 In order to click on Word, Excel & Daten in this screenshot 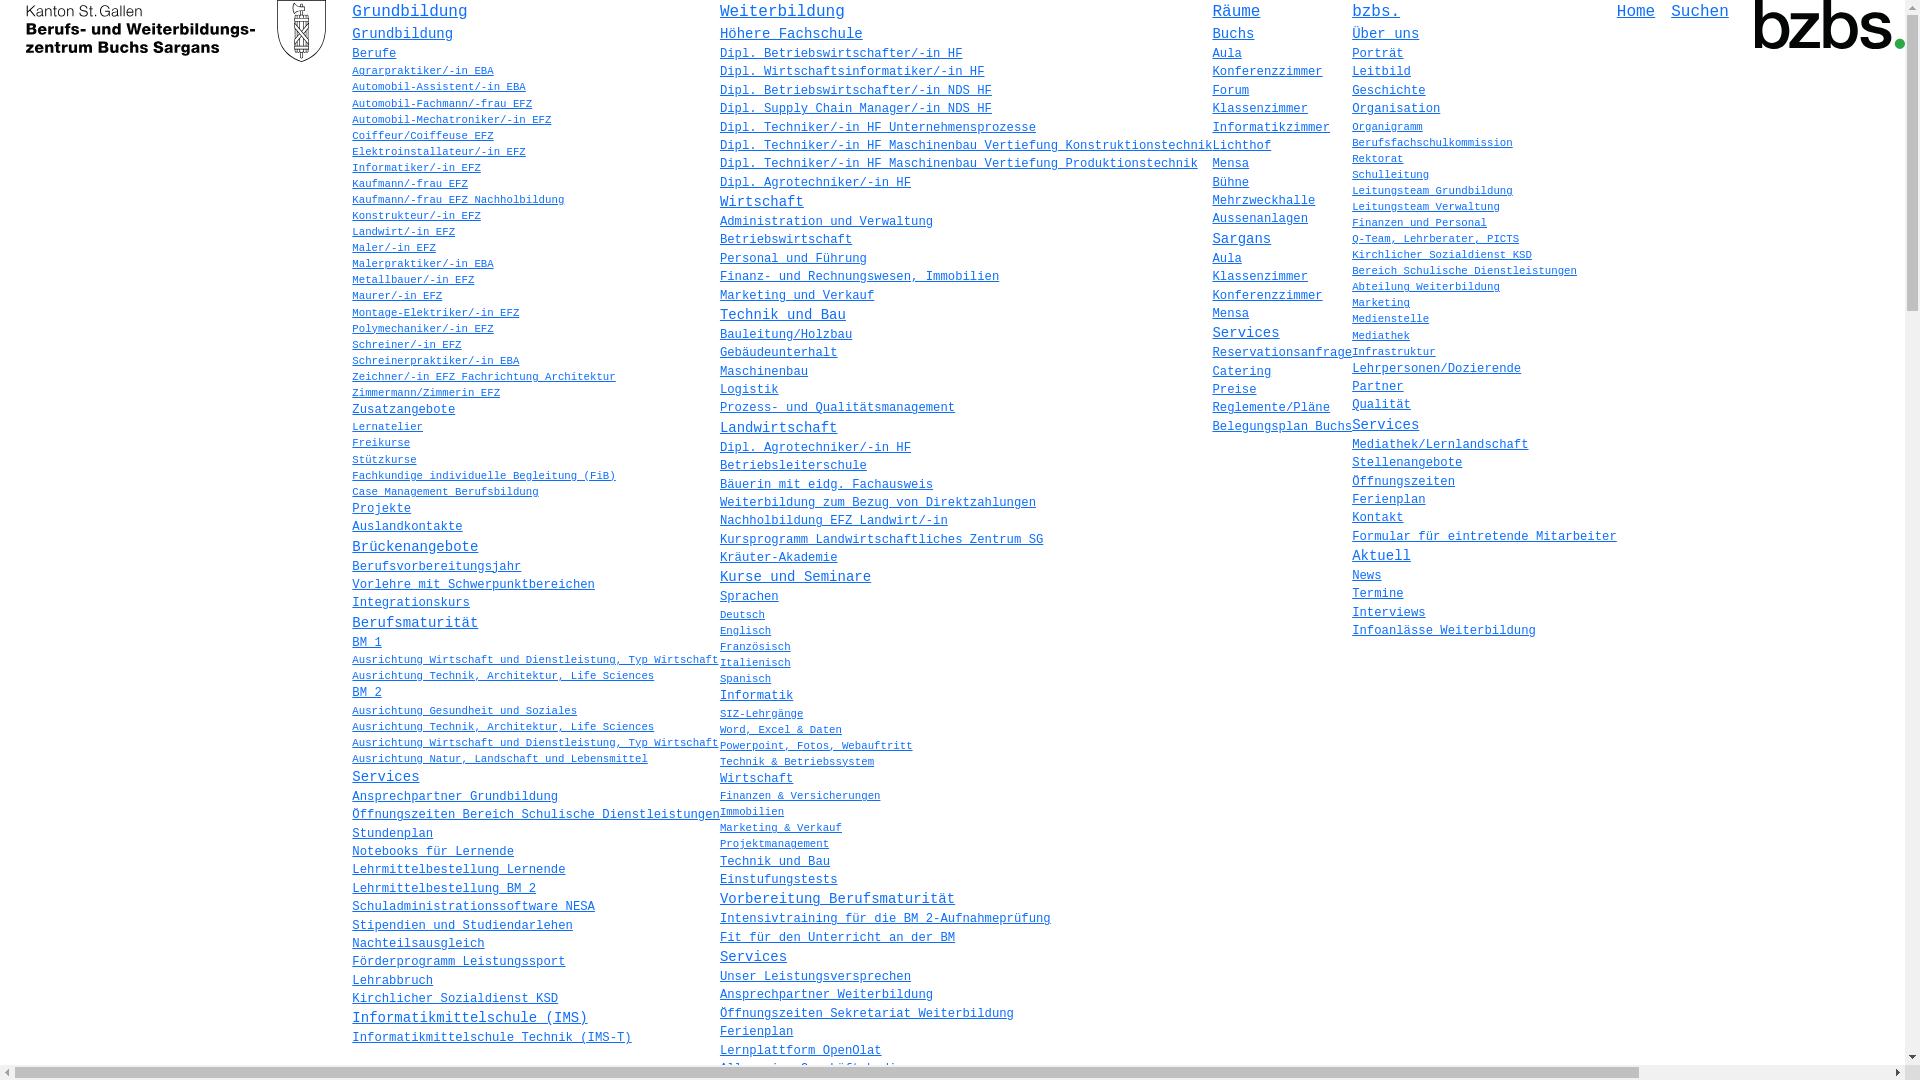, I will do `click(781, 730)`.